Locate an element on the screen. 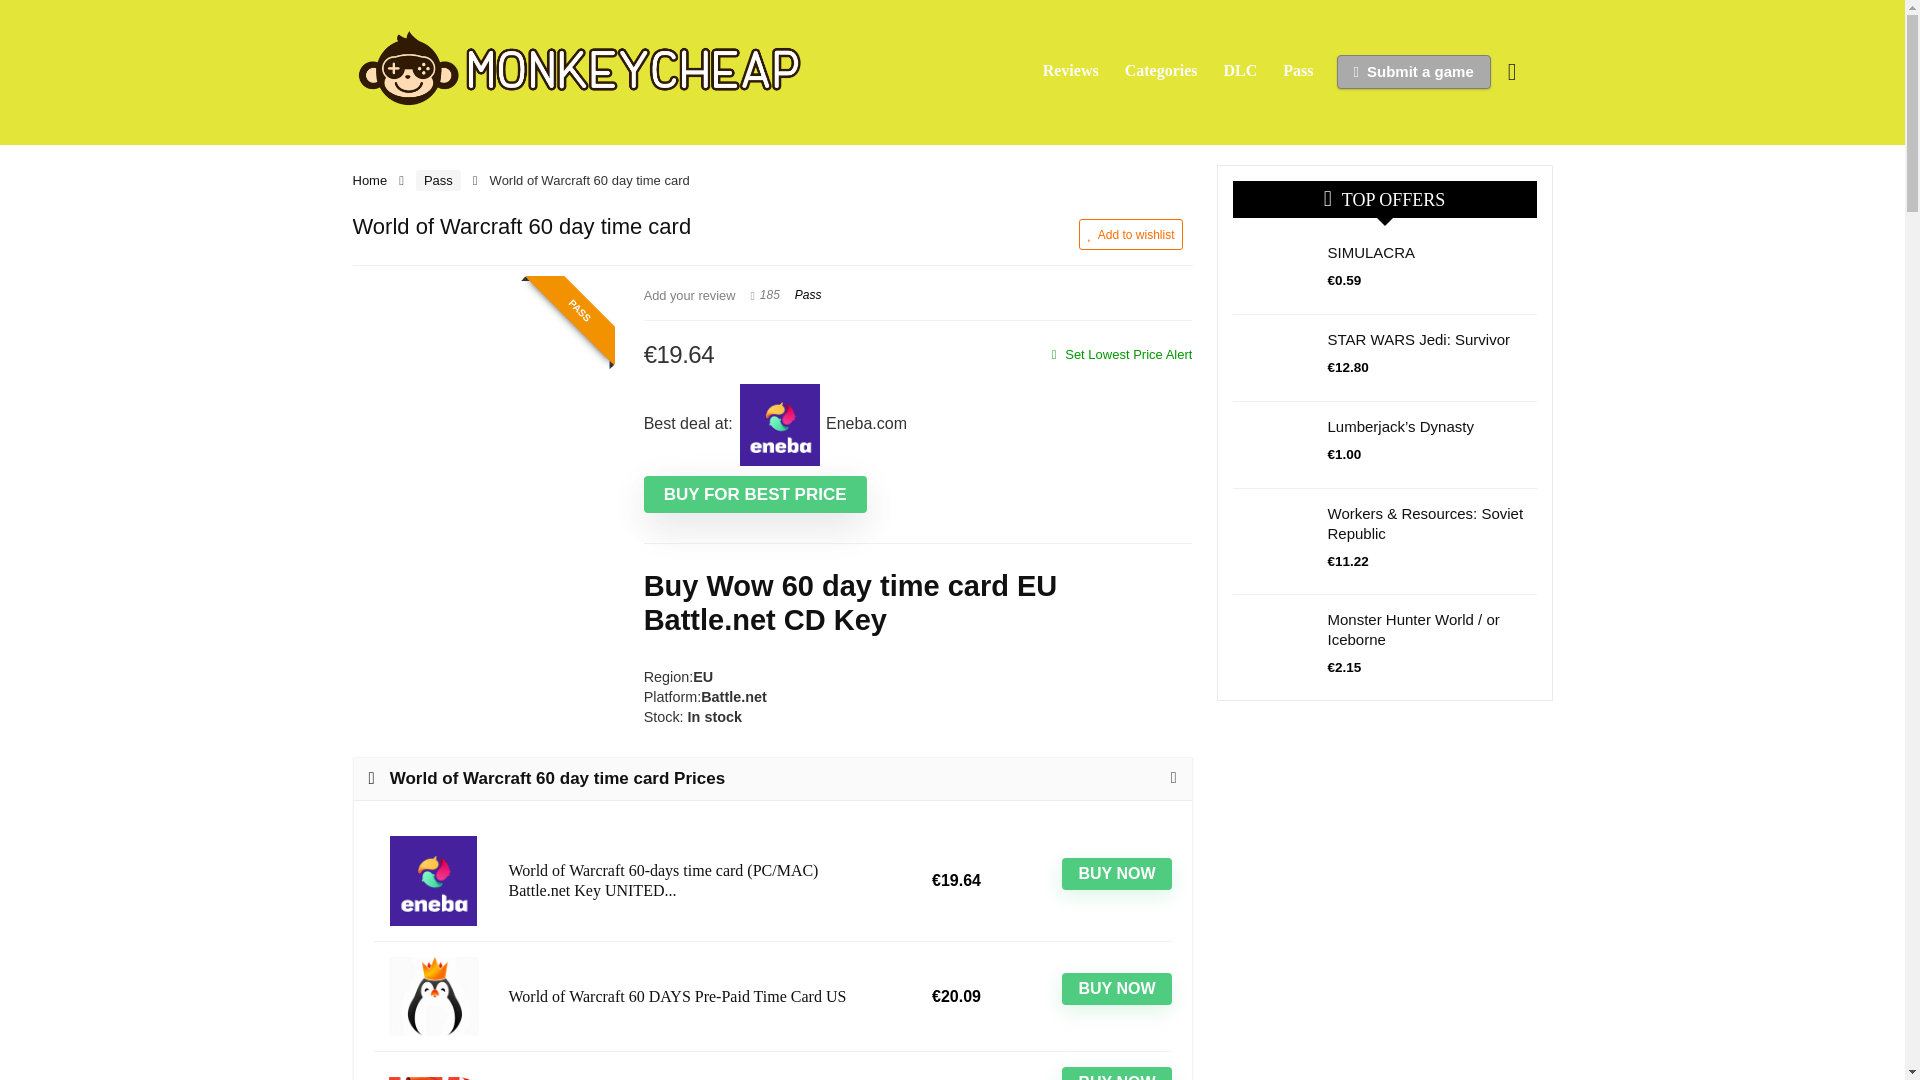 This screenshot has width=1920, height=1080. Pass is located at coordinates (808, 295).